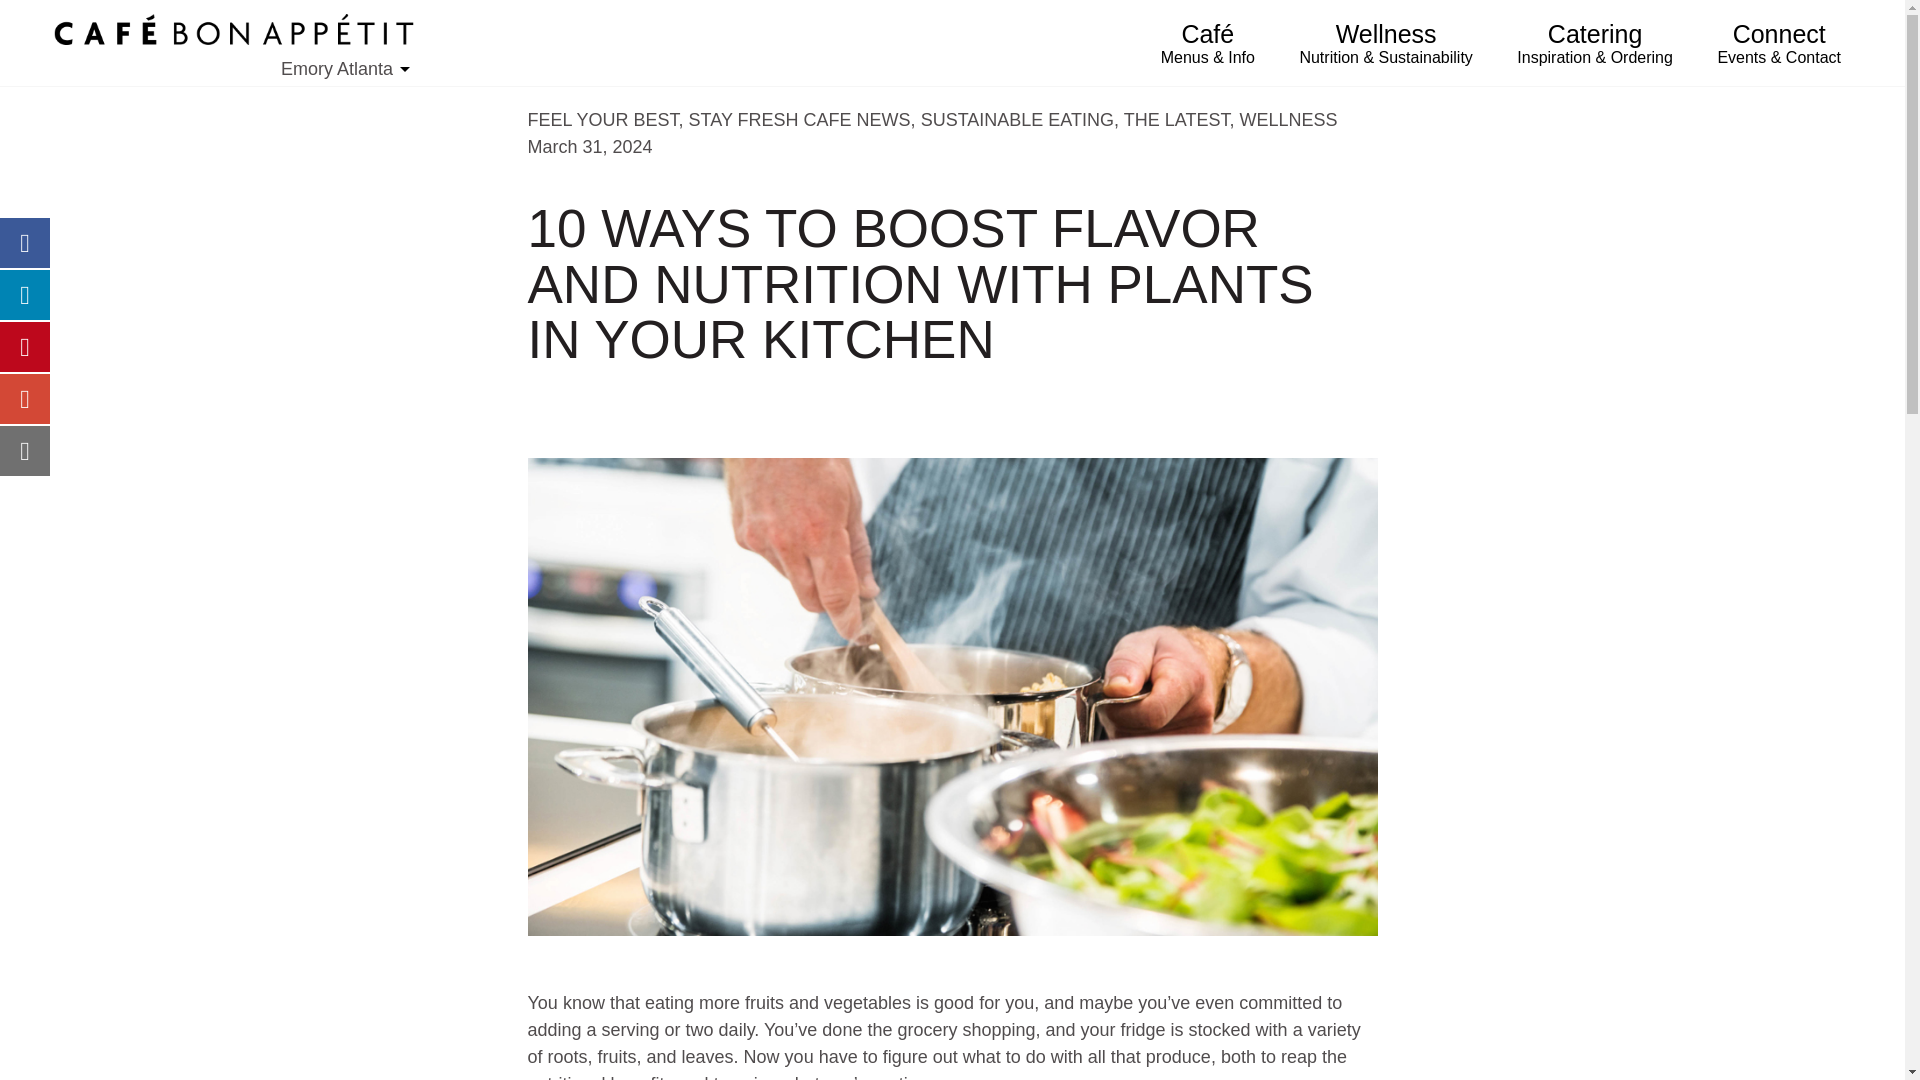  What do you see at coordinates (24, 294) in the screenshot?
I see `Share on Twitter` at bounding box center [24, 294].